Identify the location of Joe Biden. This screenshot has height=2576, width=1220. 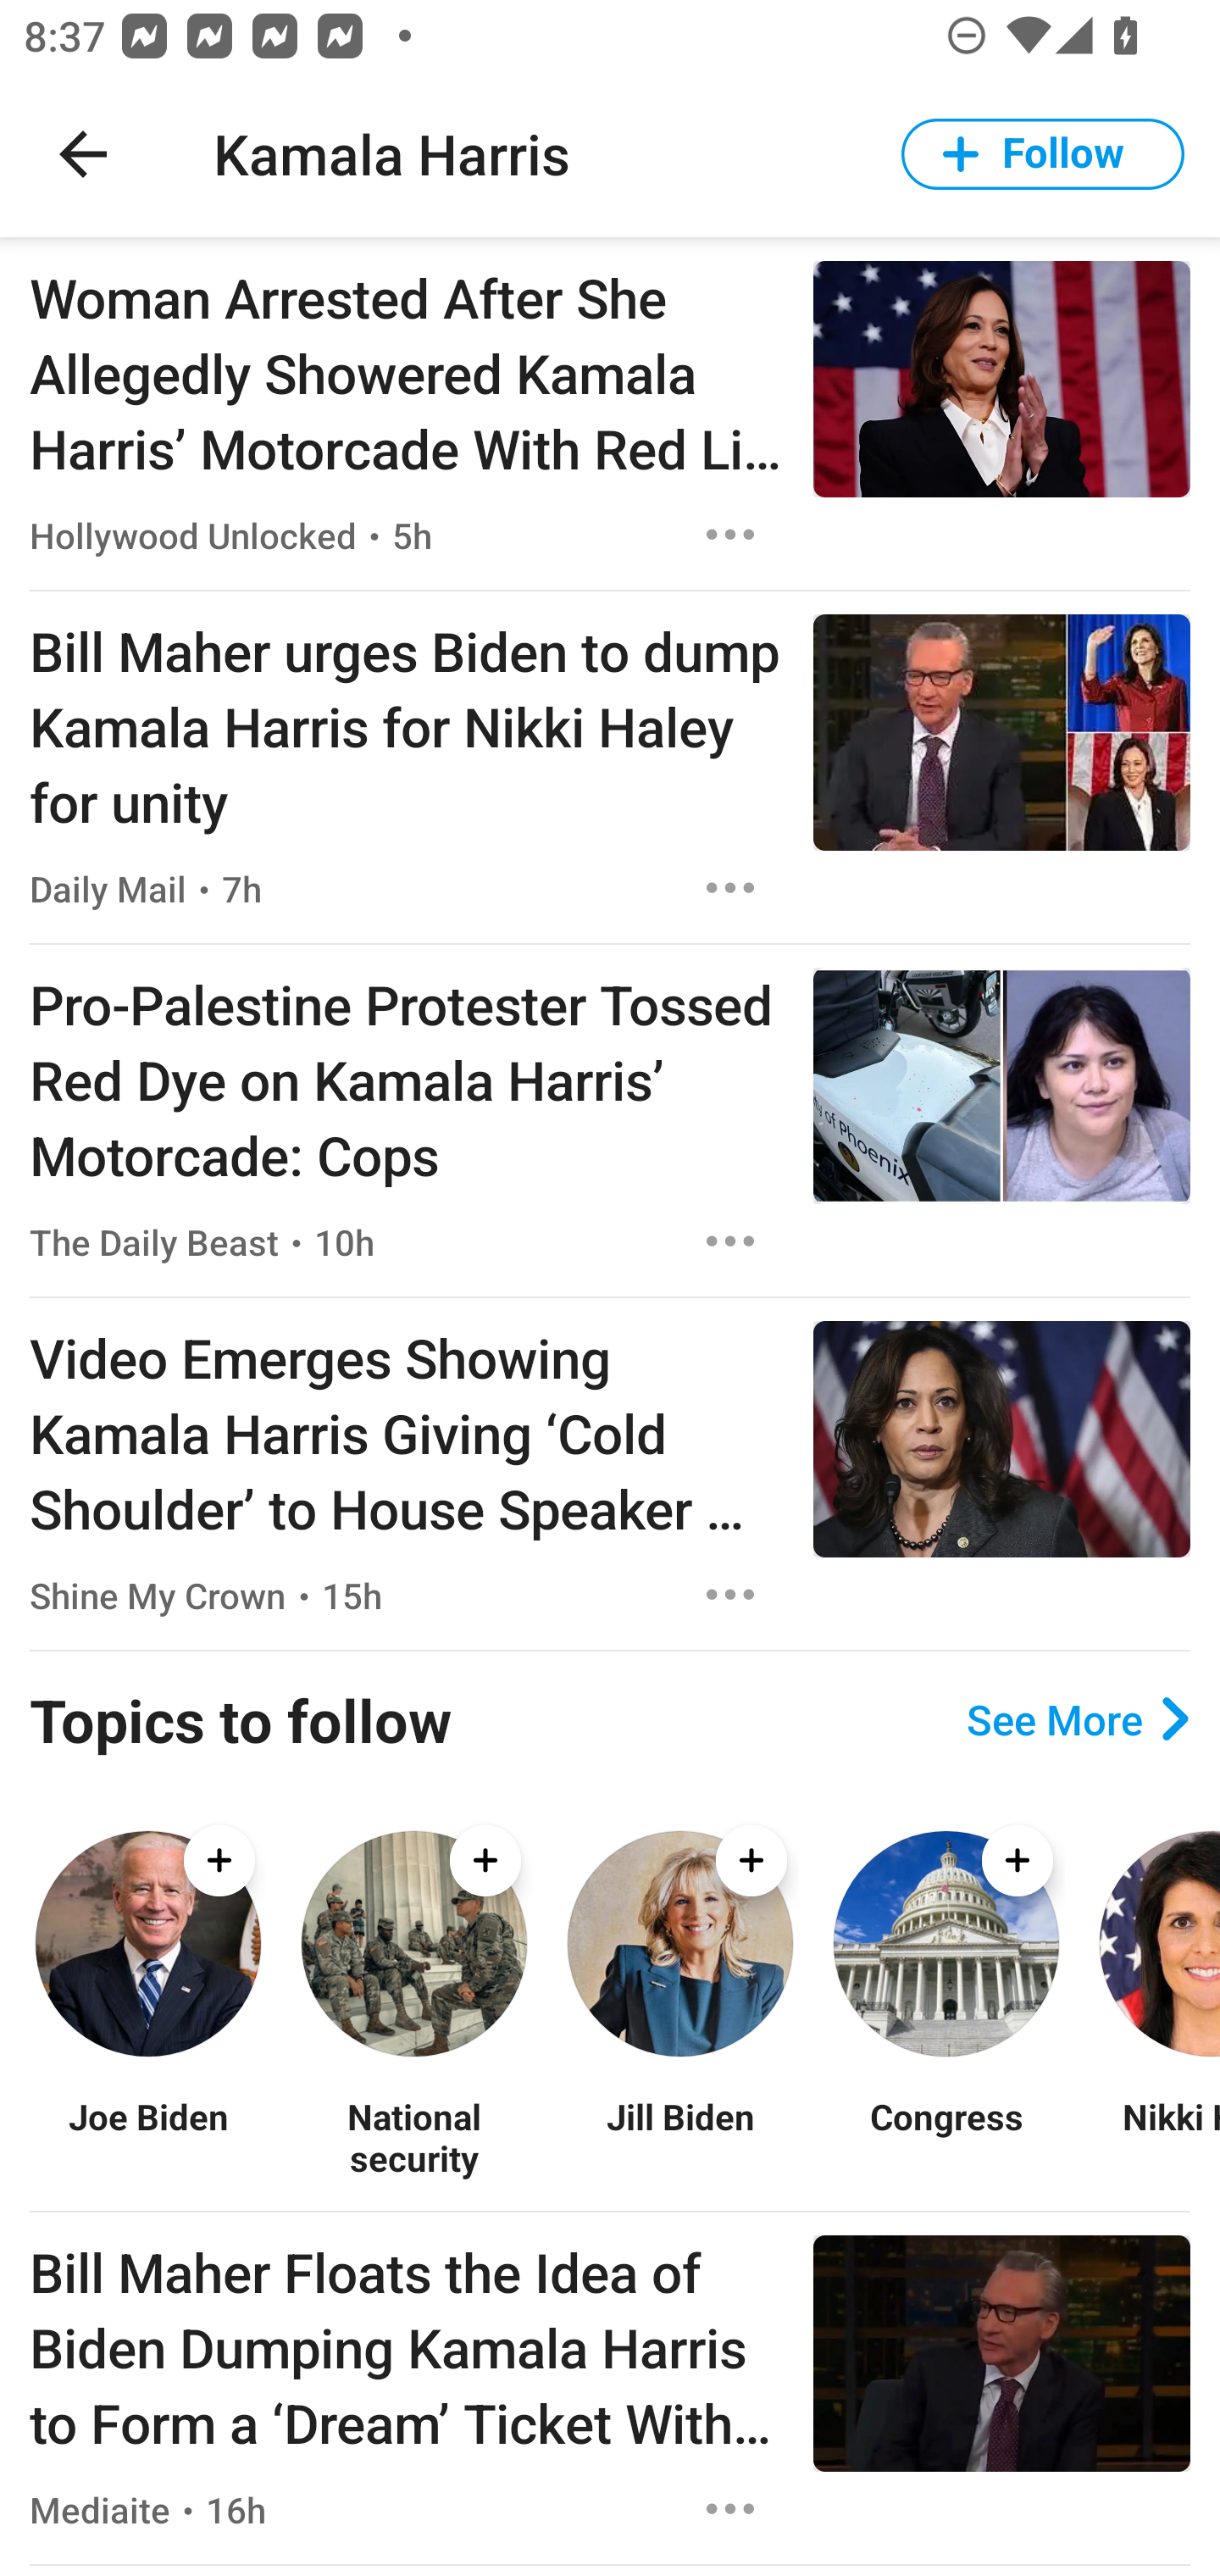
(147, 2136).